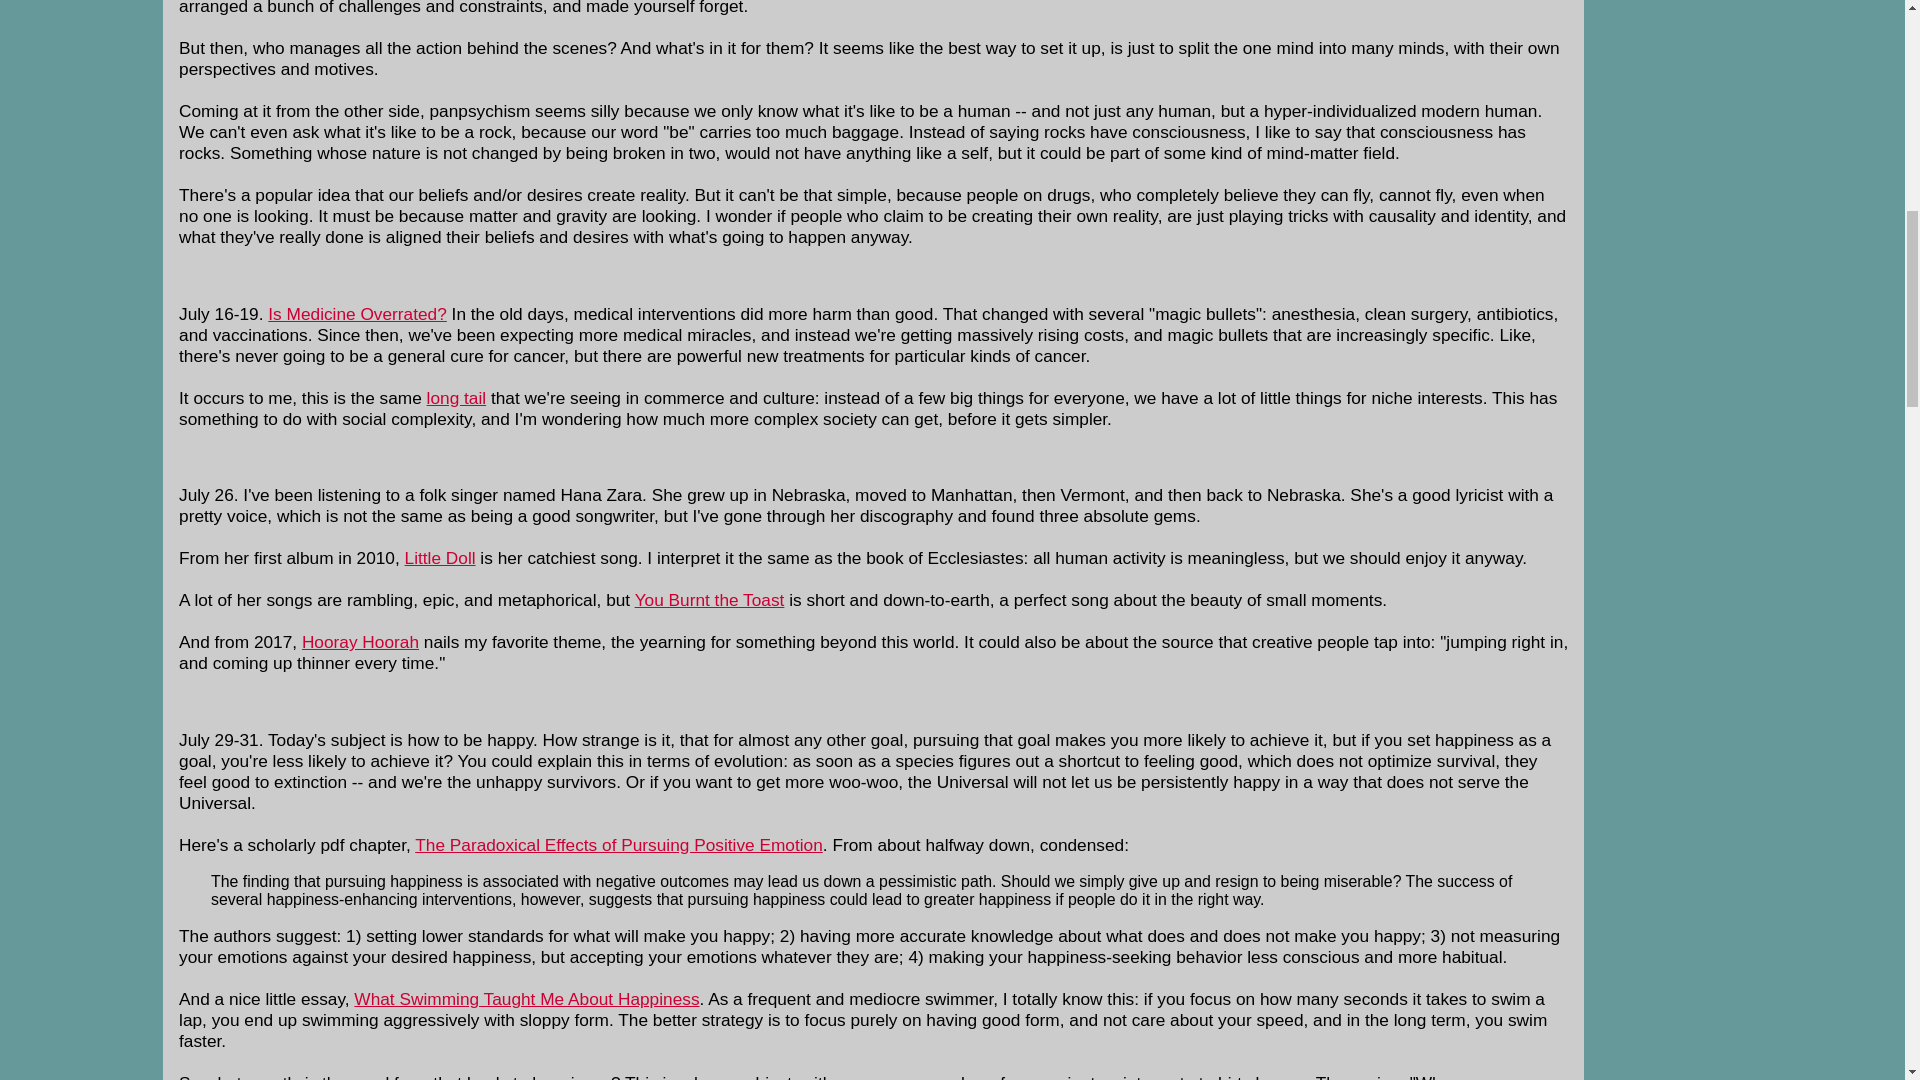 The width and height of the screenshot is (1920, 1080). I want to click on The Paradoxical Effects of Pursuing Positive Emotion, so click(618, 844).